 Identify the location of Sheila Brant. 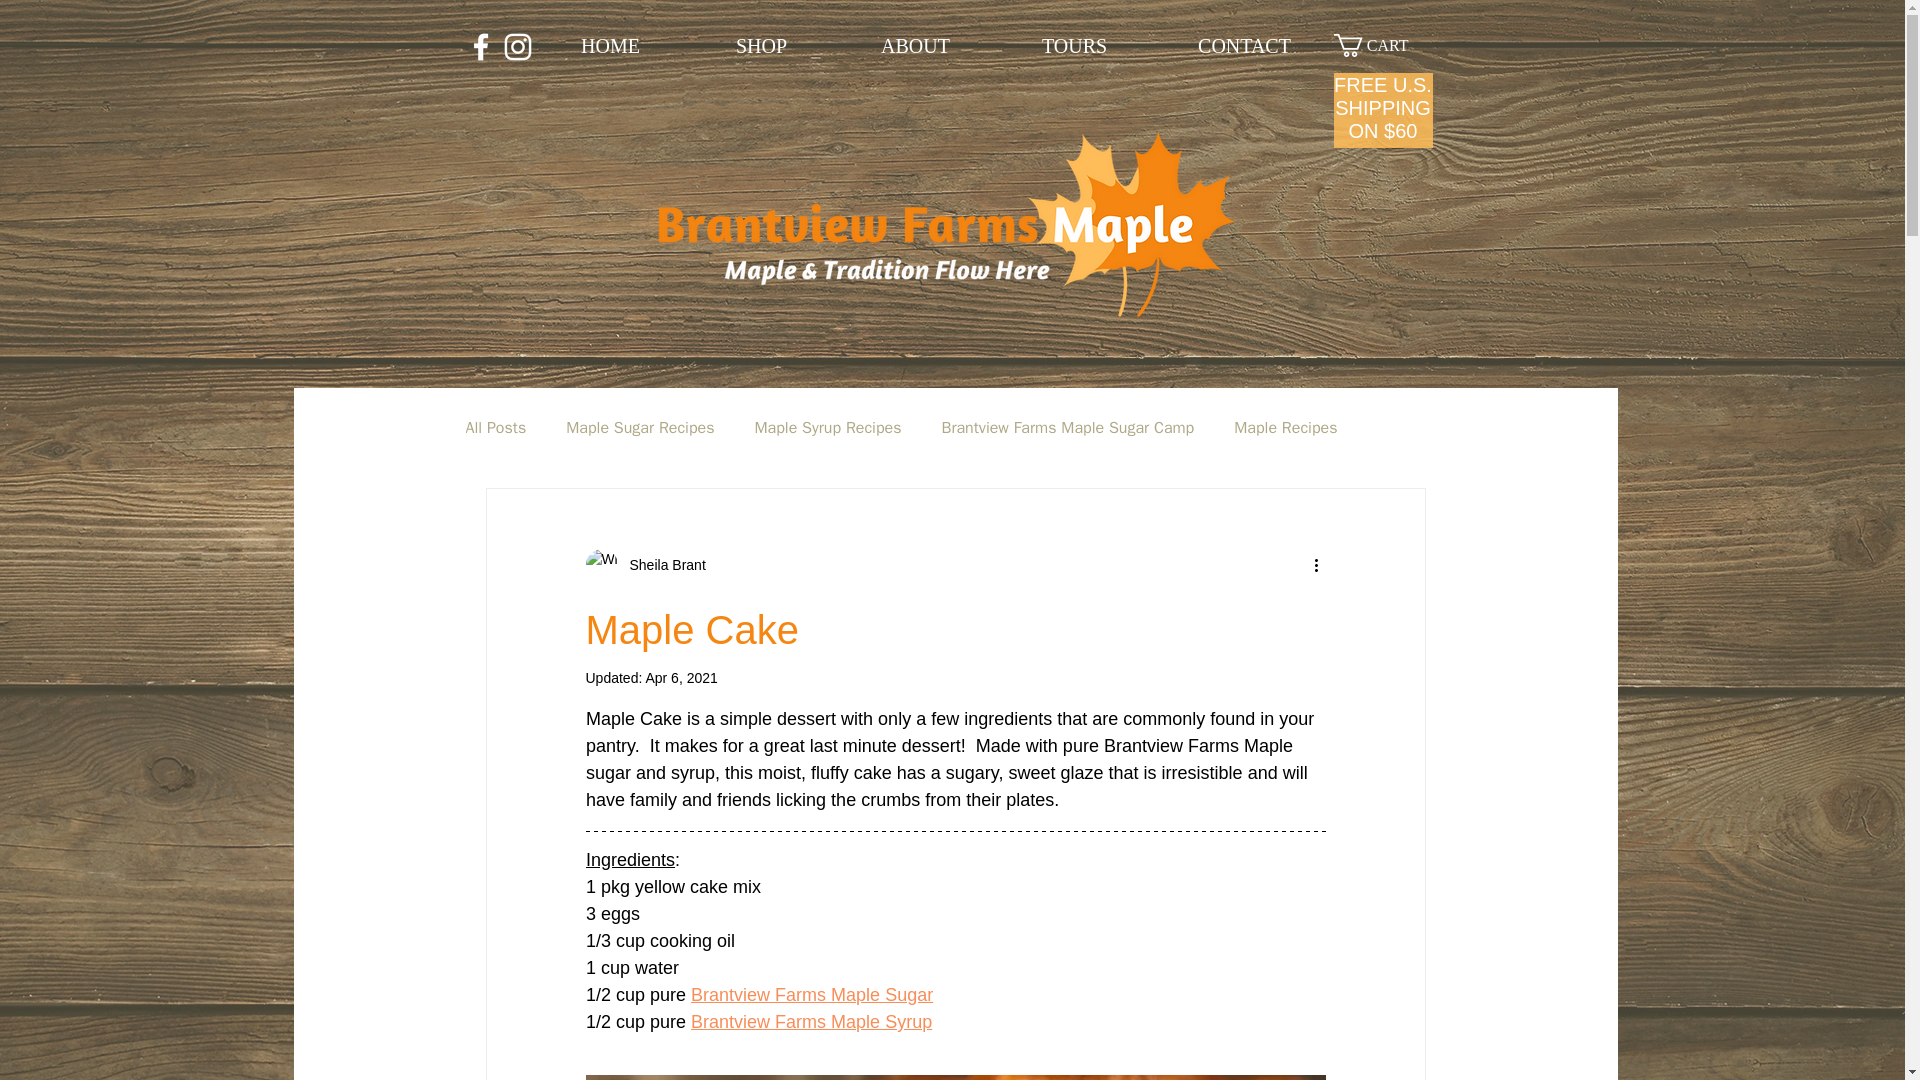
(662, 564).